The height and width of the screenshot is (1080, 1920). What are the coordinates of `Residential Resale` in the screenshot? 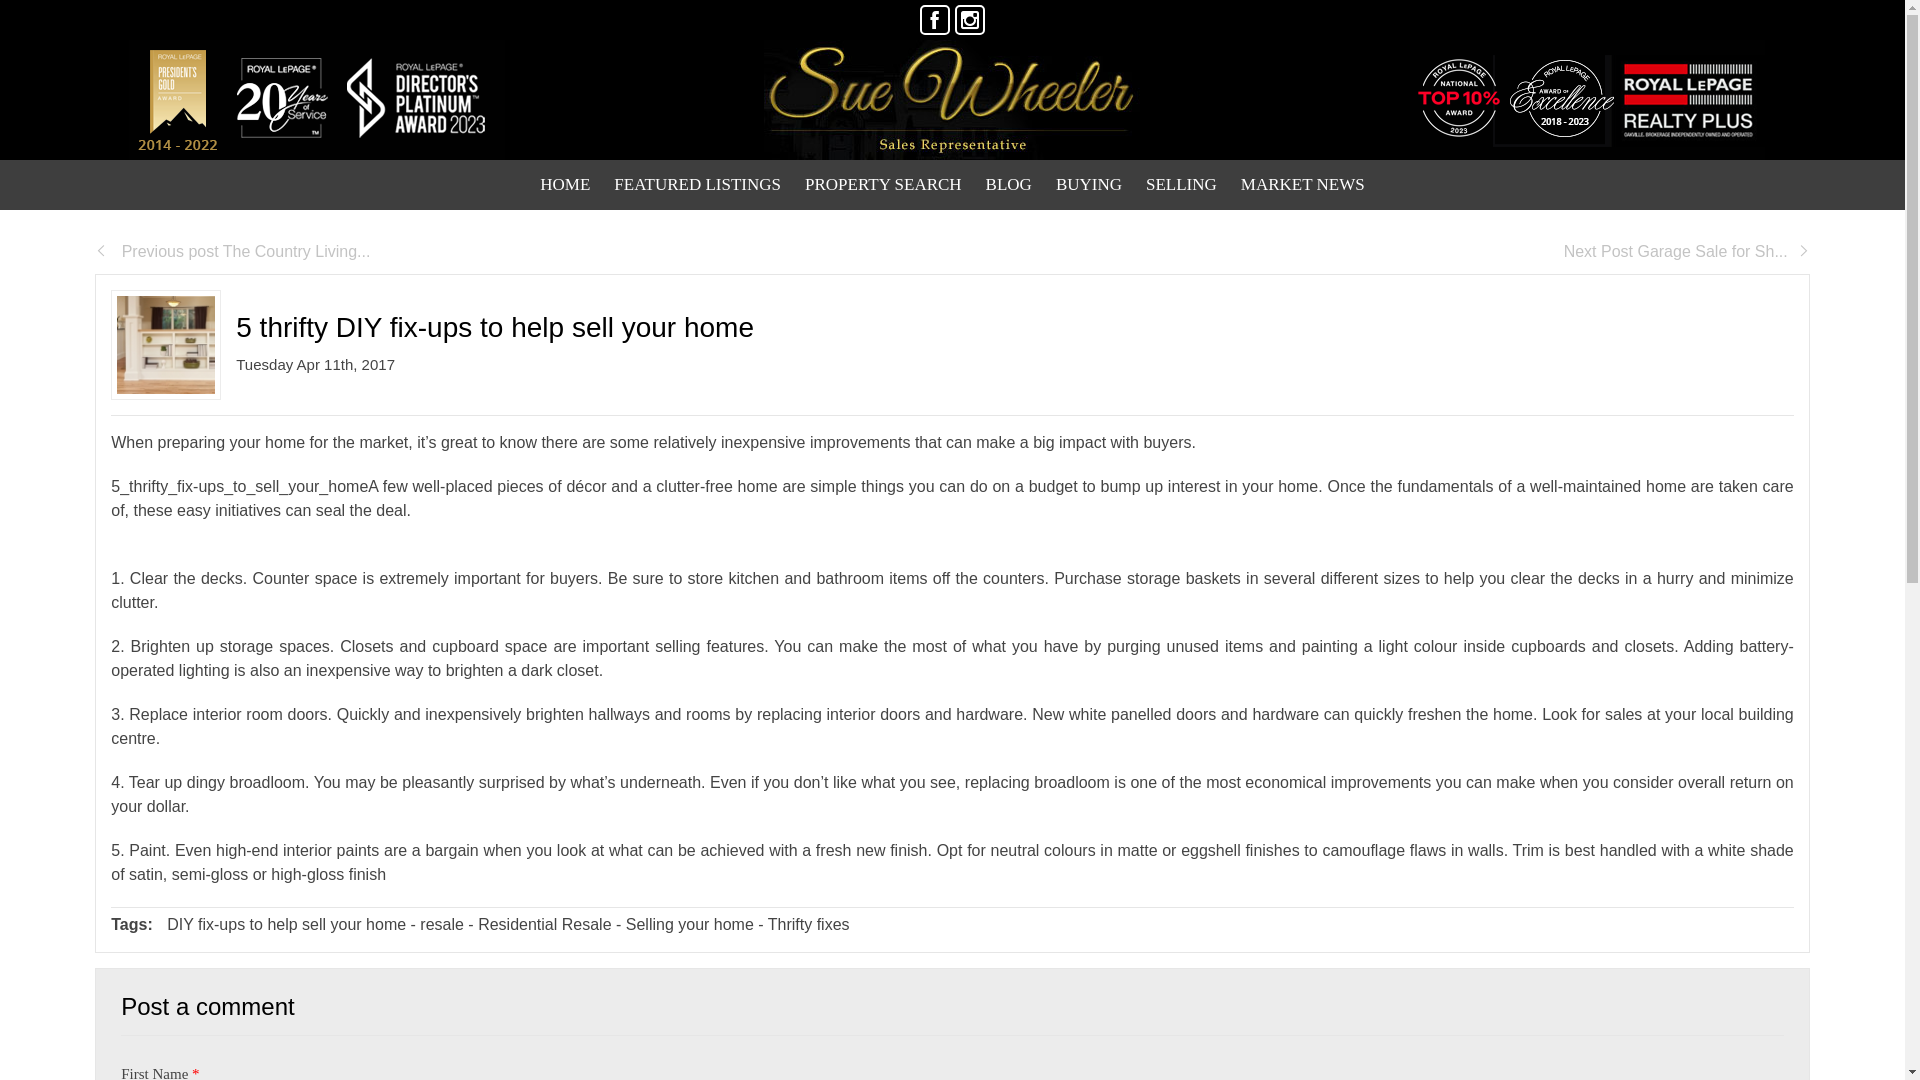 It's located at (544, 924).